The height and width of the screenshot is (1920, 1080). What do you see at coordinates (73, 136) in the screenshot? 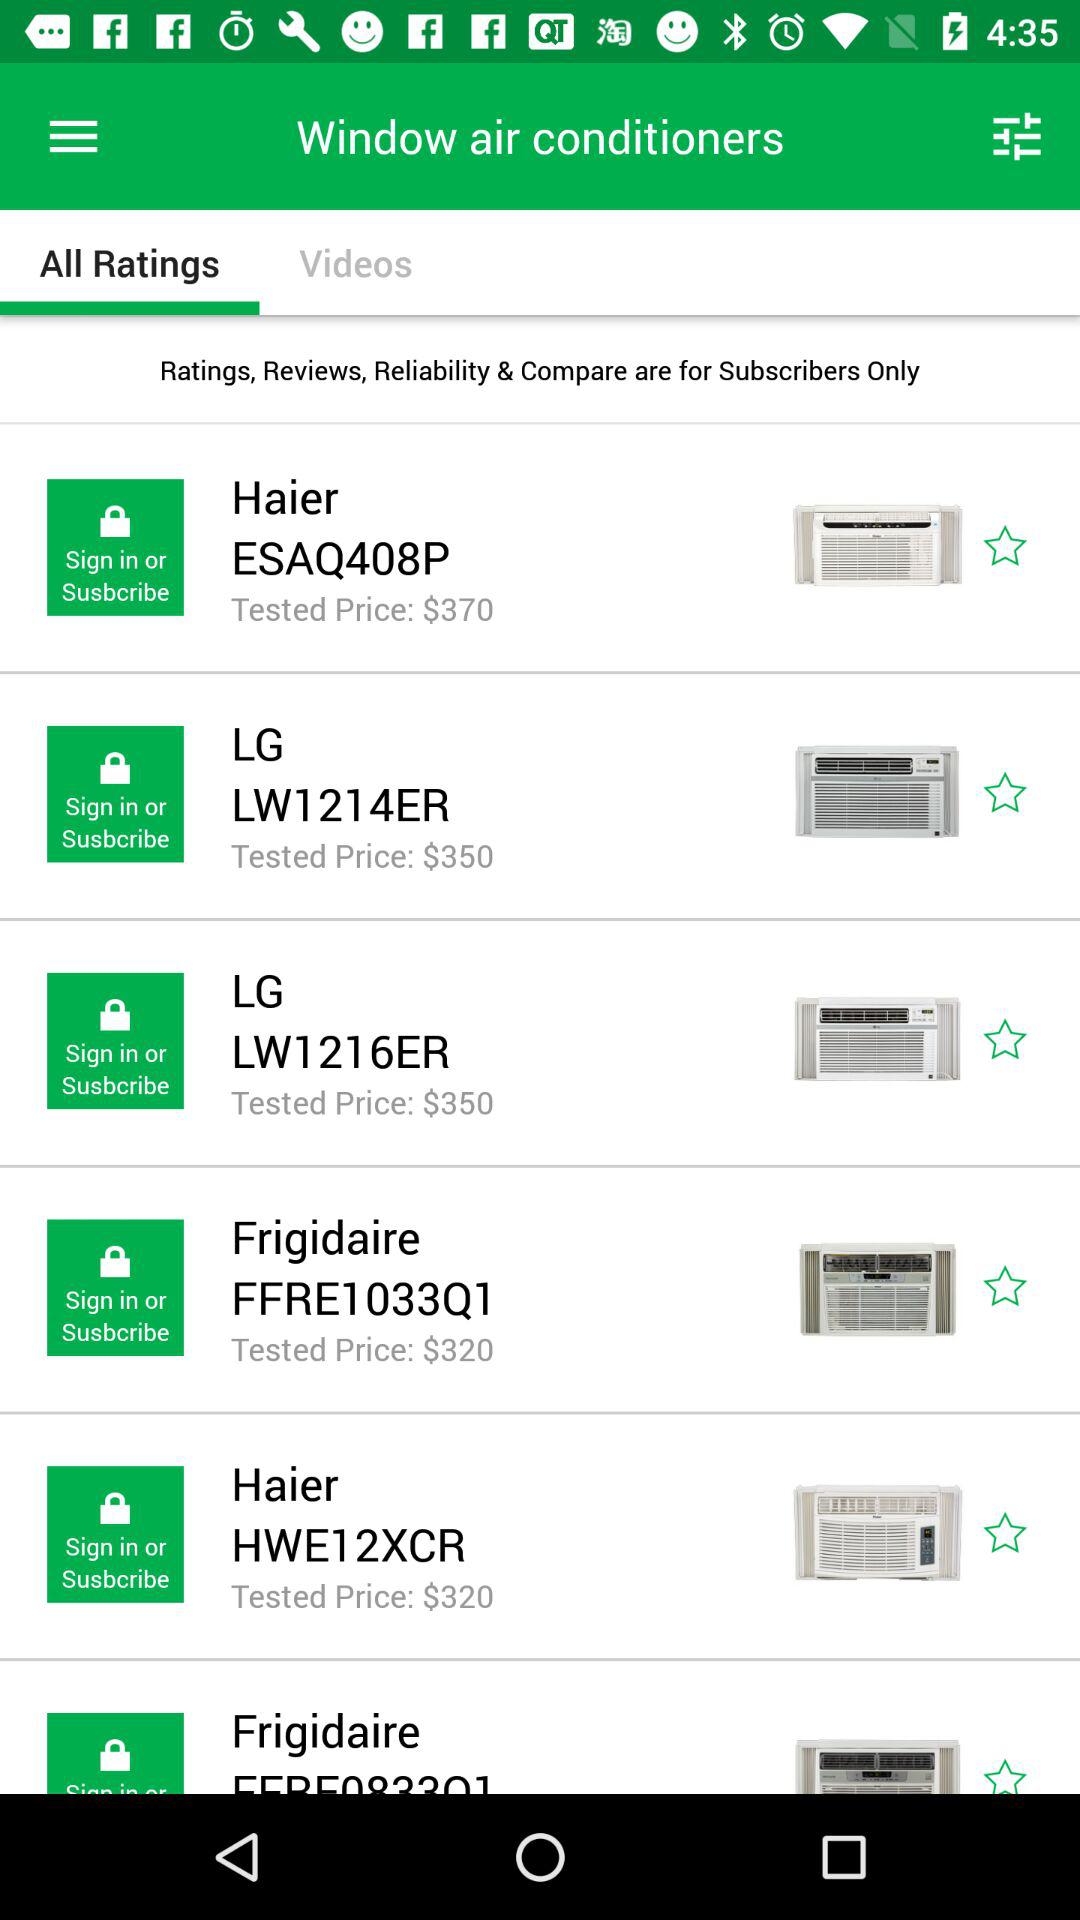
I see `select item next to the window air conditioners icon` at bounding box center [73, 136].